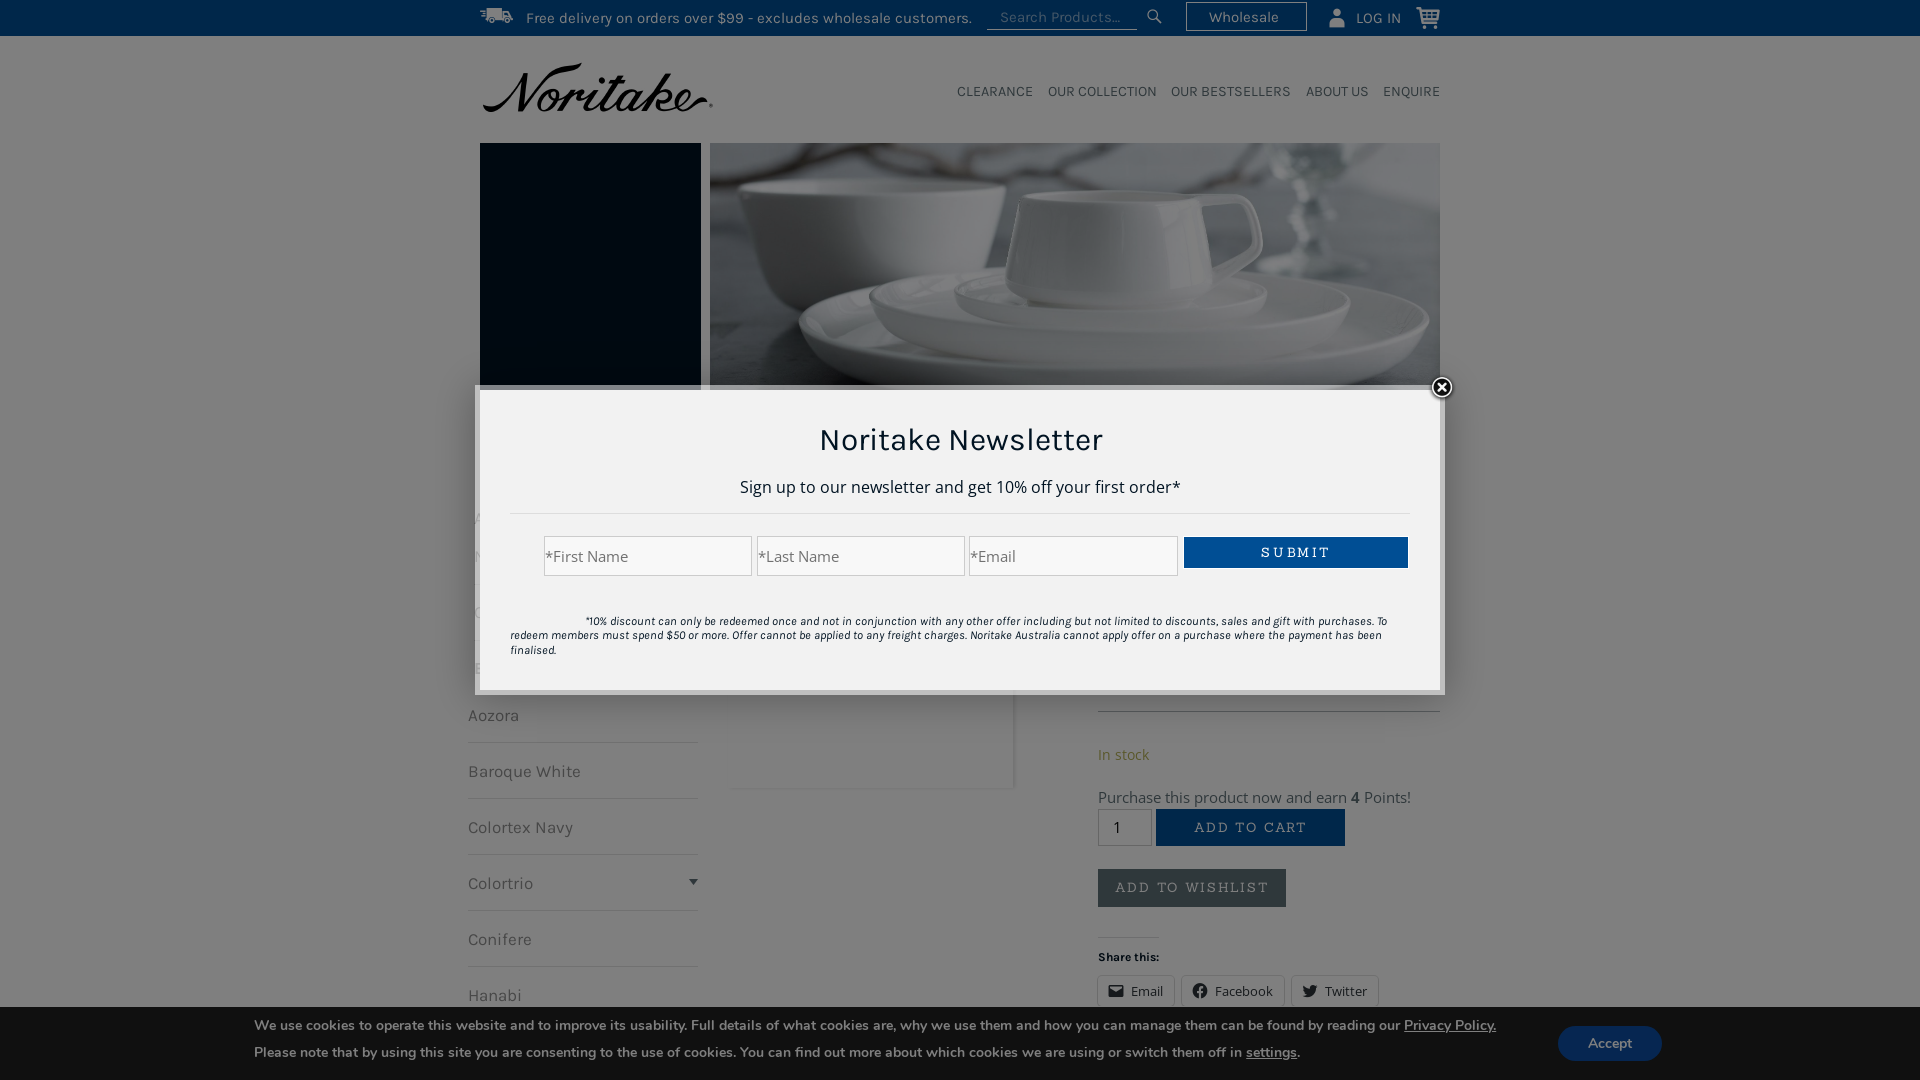 This screenshot has height=1080, width=1920. What do you see at coordinates (1330, 92) in the screenshot?
I see `ABOUT US` at bounding box center [1330, 92].